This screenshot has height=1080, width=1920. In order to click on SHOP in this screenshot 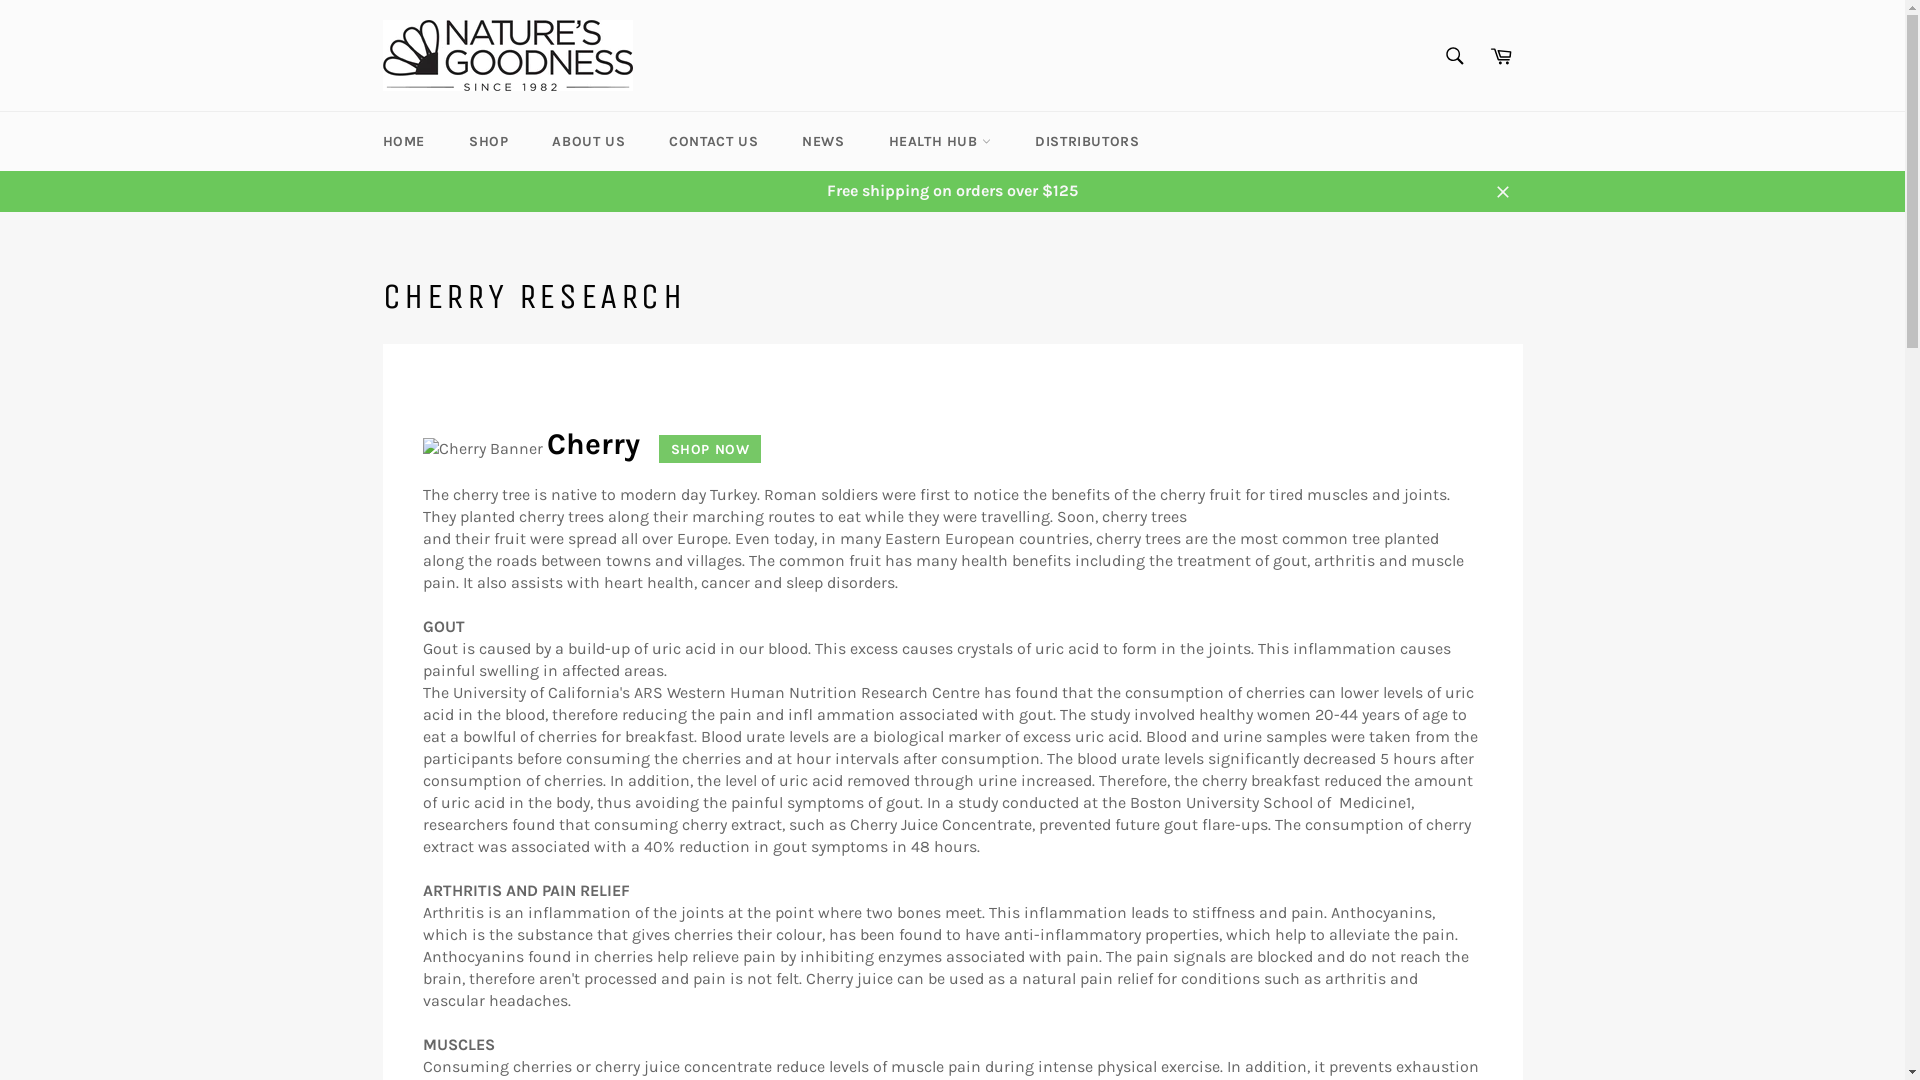, I will do `click(488, 142)`.